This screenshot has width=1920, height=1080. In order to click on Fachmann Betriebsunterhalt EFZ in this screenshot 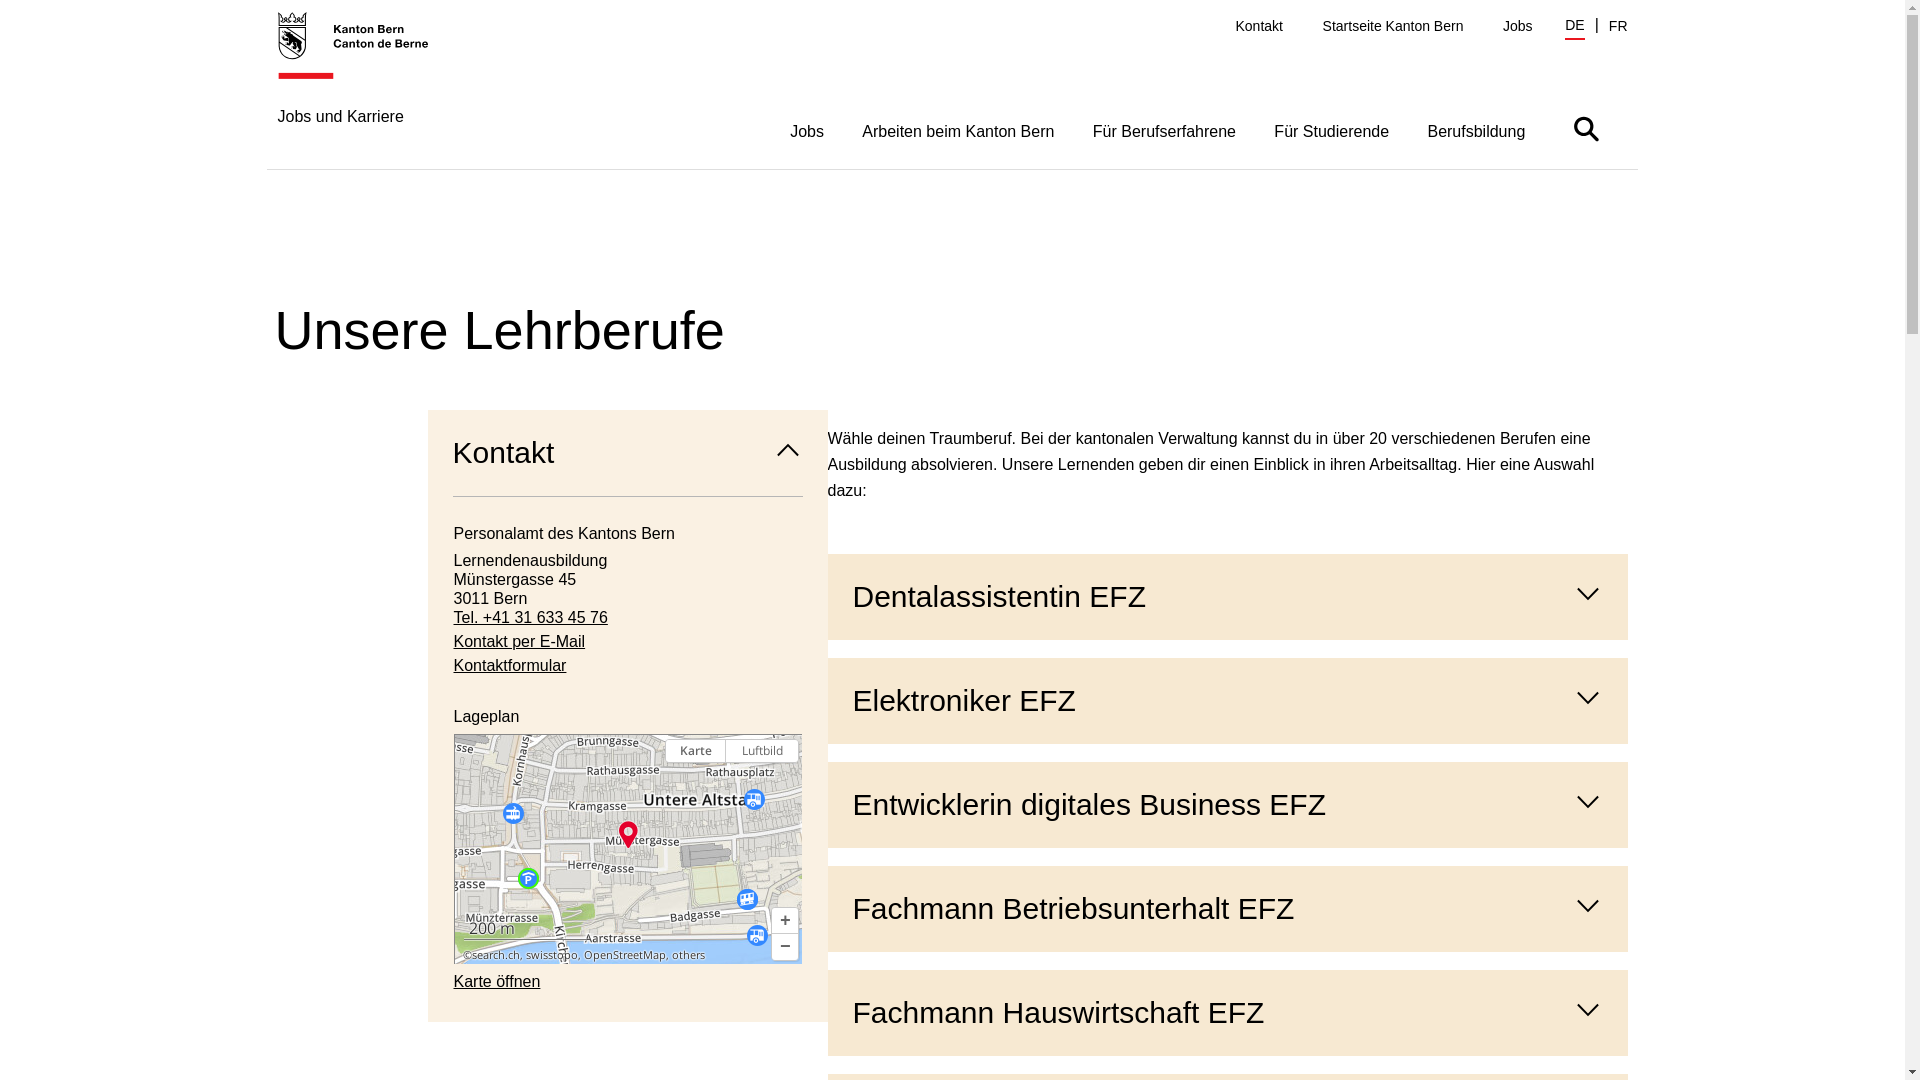, I will do `click(1228, 909)`.